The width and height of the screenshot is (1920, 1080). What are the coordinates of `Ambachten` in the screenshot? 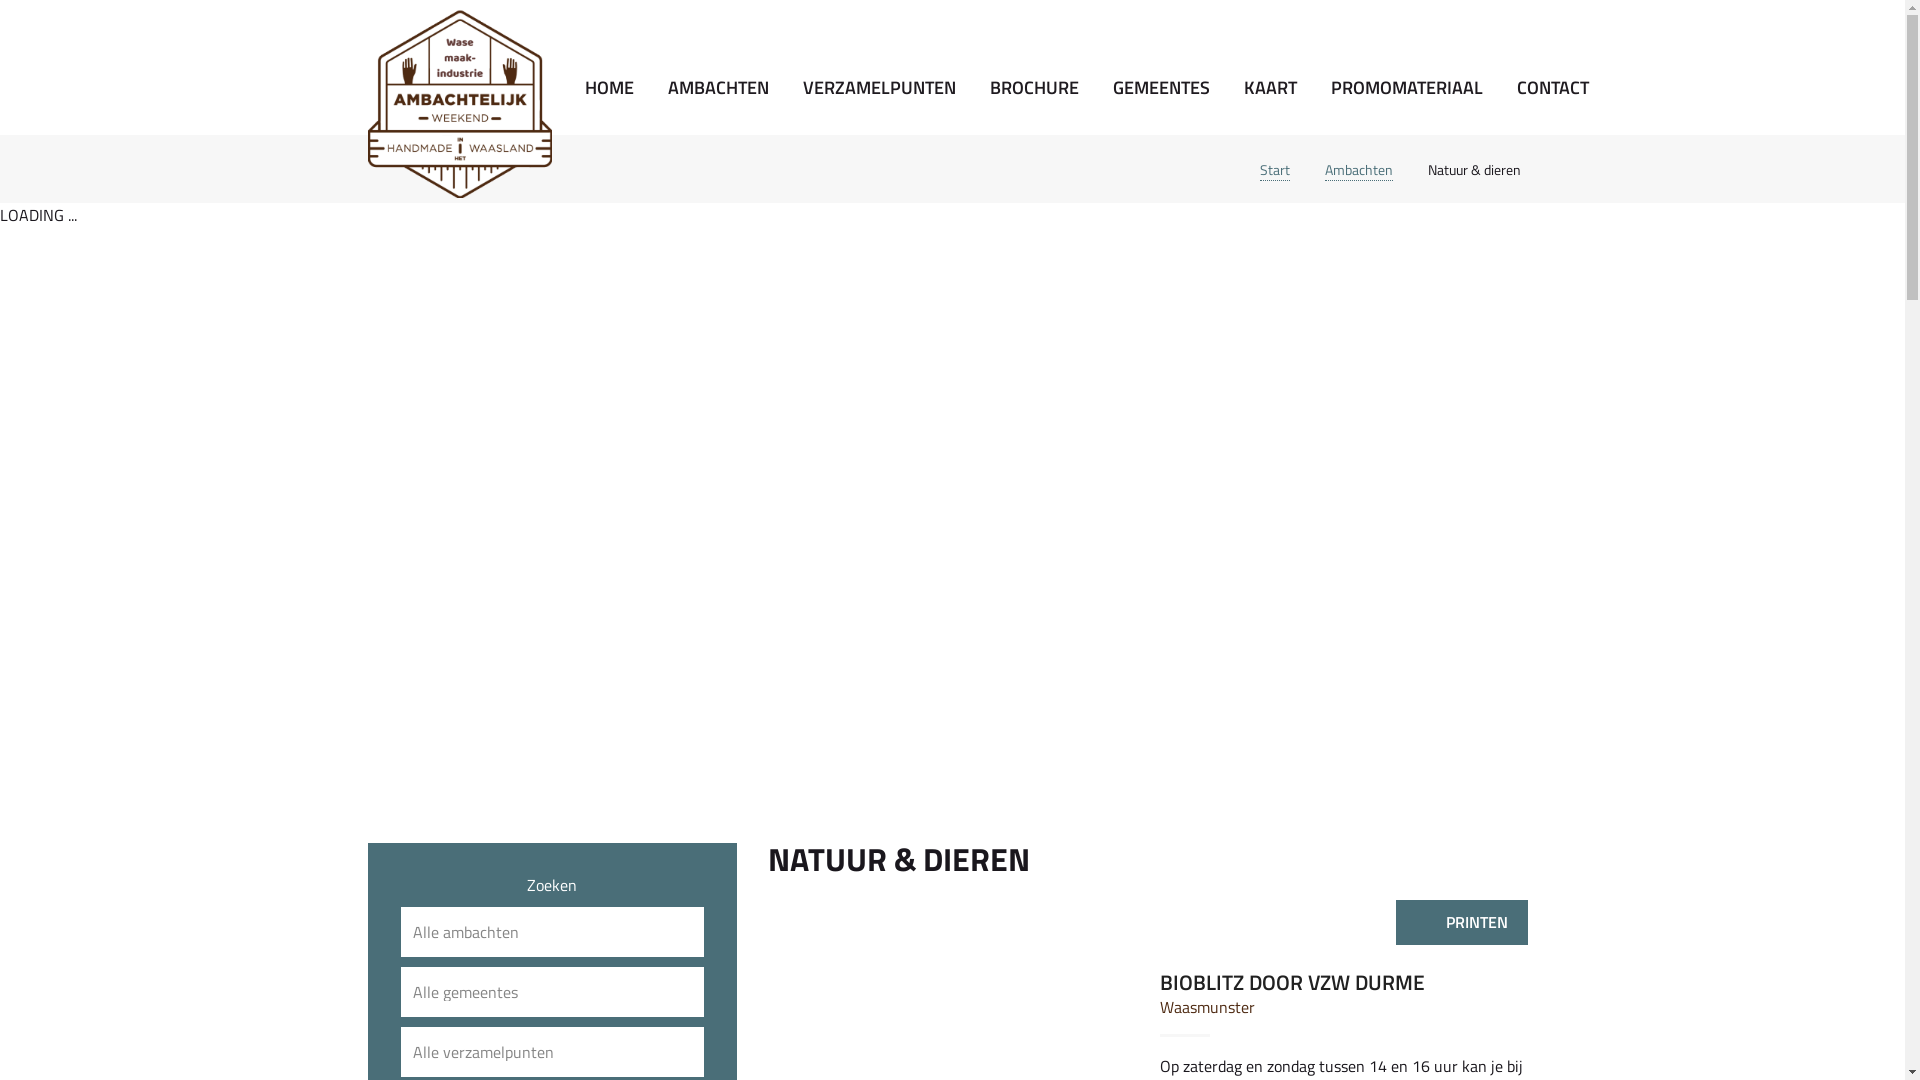 It's located at (1358, 170).